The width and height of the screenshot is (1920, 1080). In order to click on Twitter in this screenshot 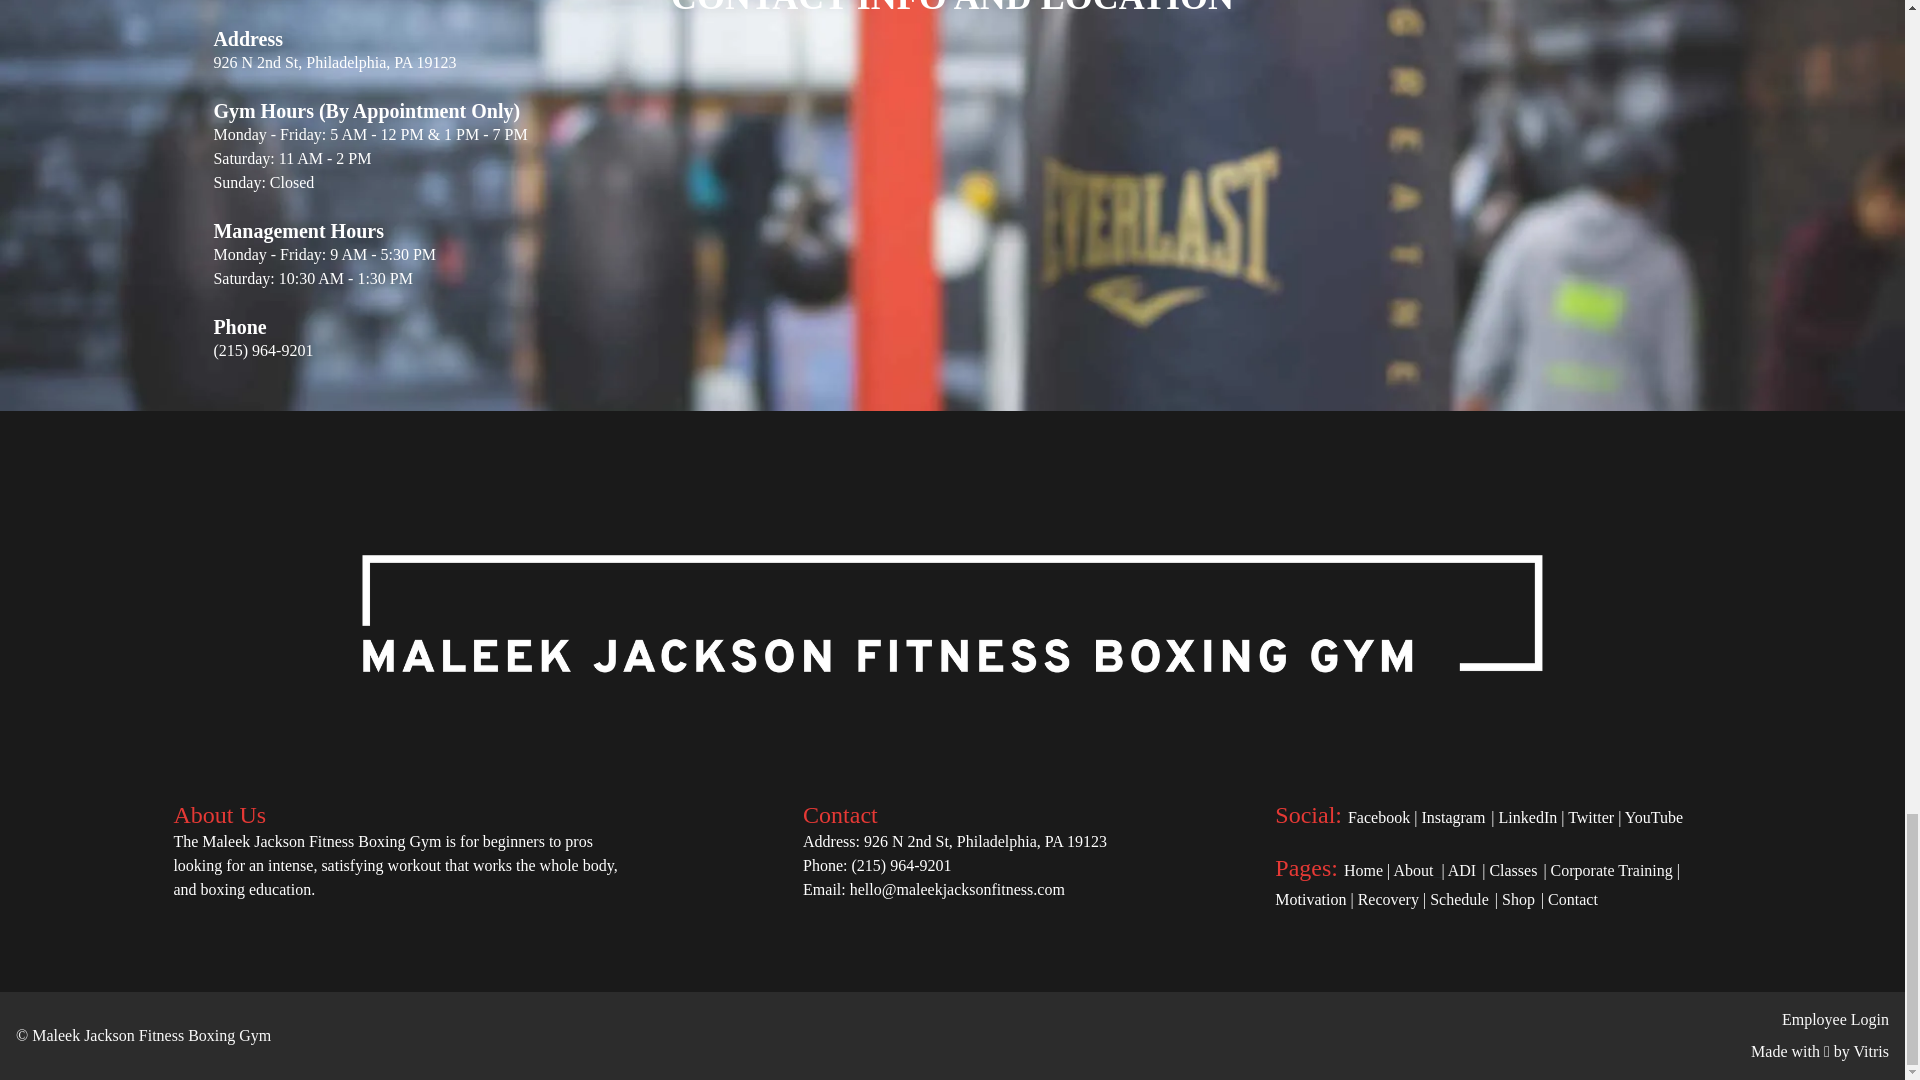, I will do `click(1591, 817)`.